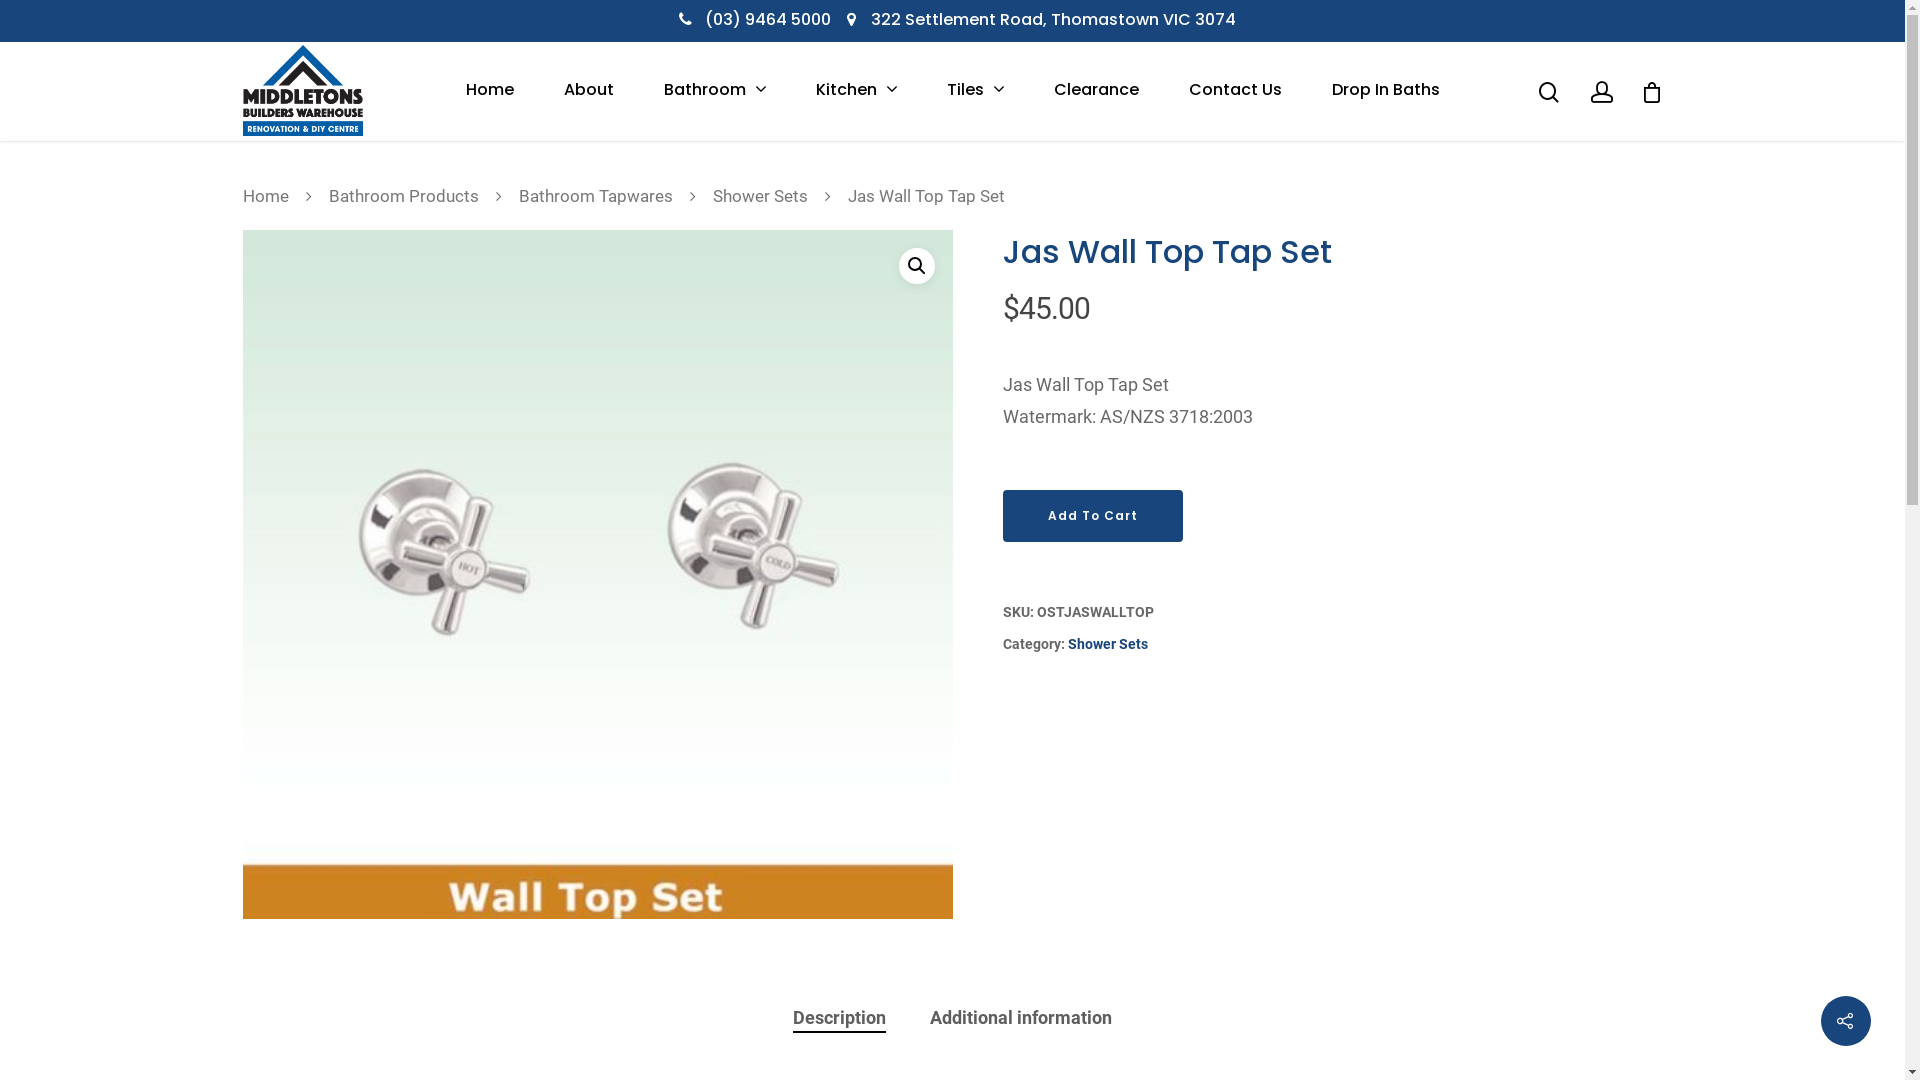 This screenshot has height=1080, width=1920. What do you see at coordinates (760, 196) in the screenshot?
I see `Shower Sets` at bounding box center [760, 196].